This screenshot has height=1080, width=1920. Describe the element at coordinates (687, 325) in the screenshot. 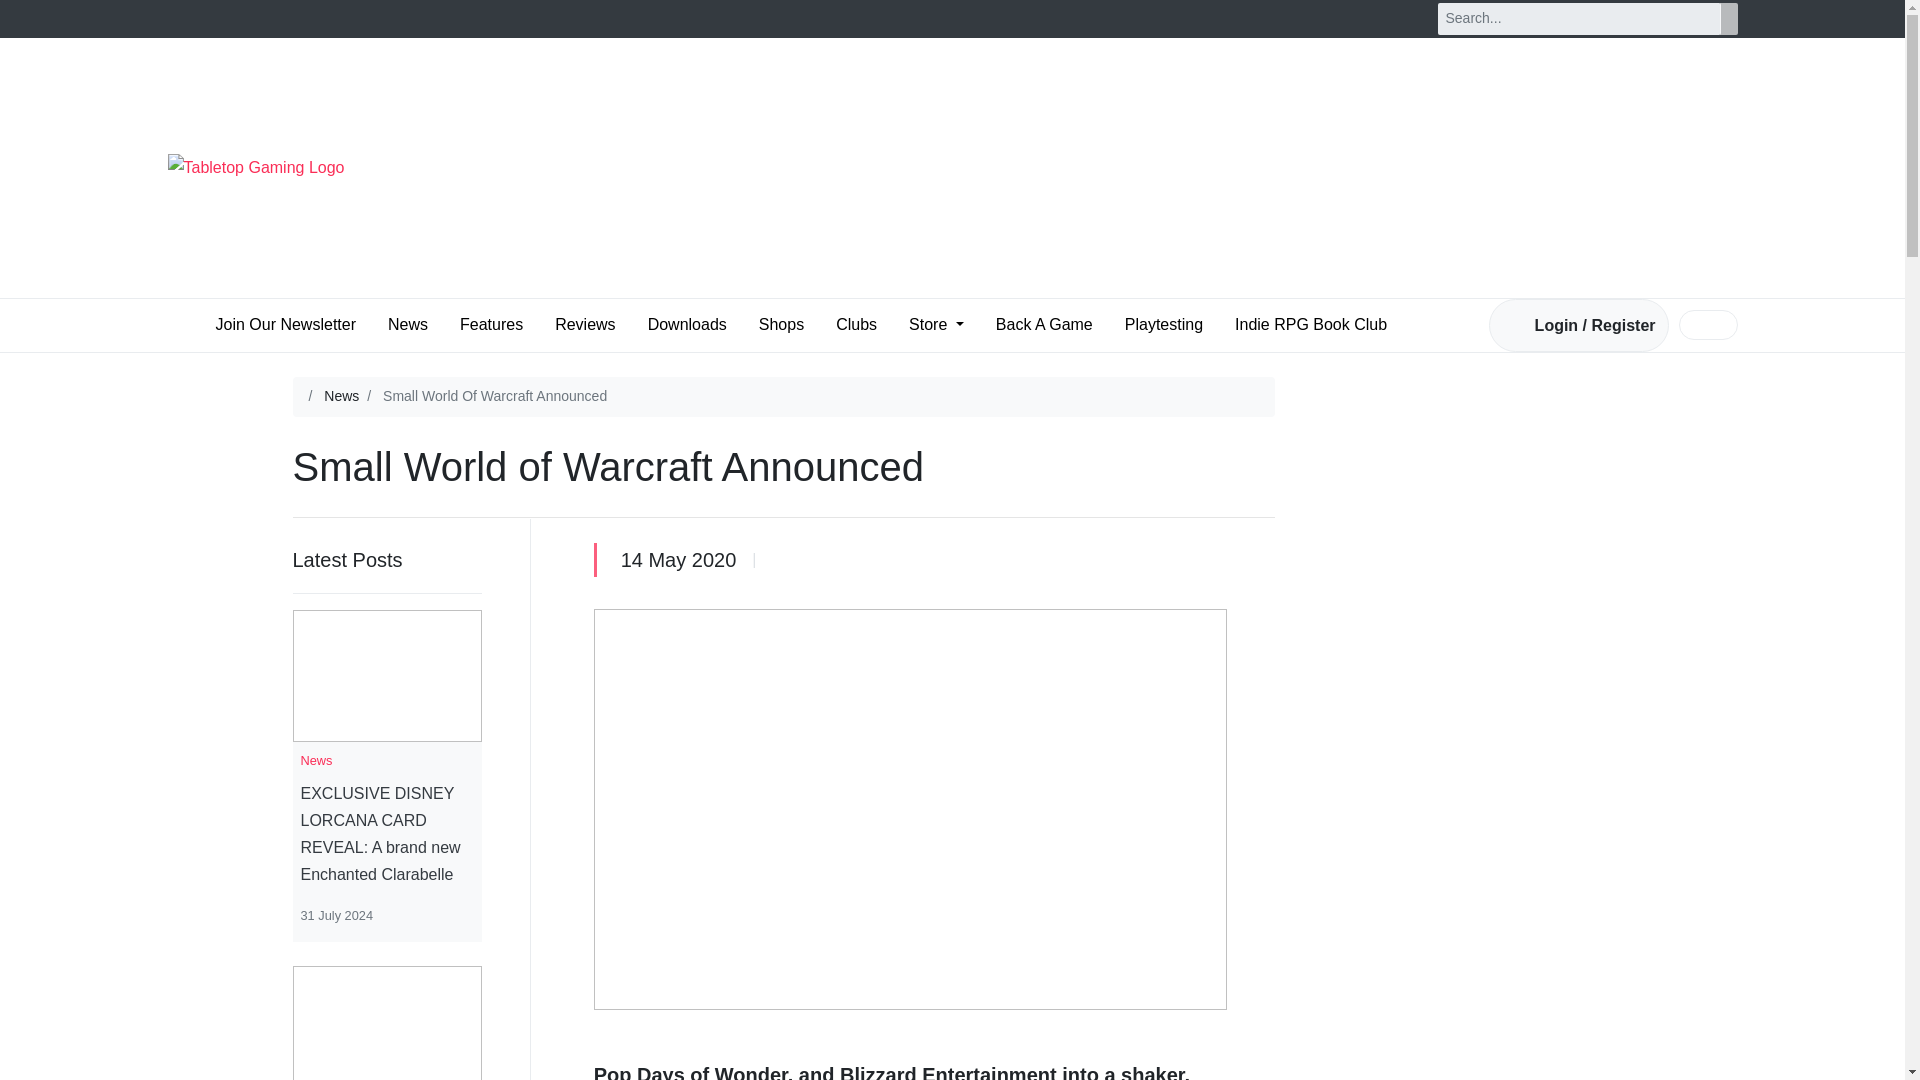

I see `Downloads` at that location.